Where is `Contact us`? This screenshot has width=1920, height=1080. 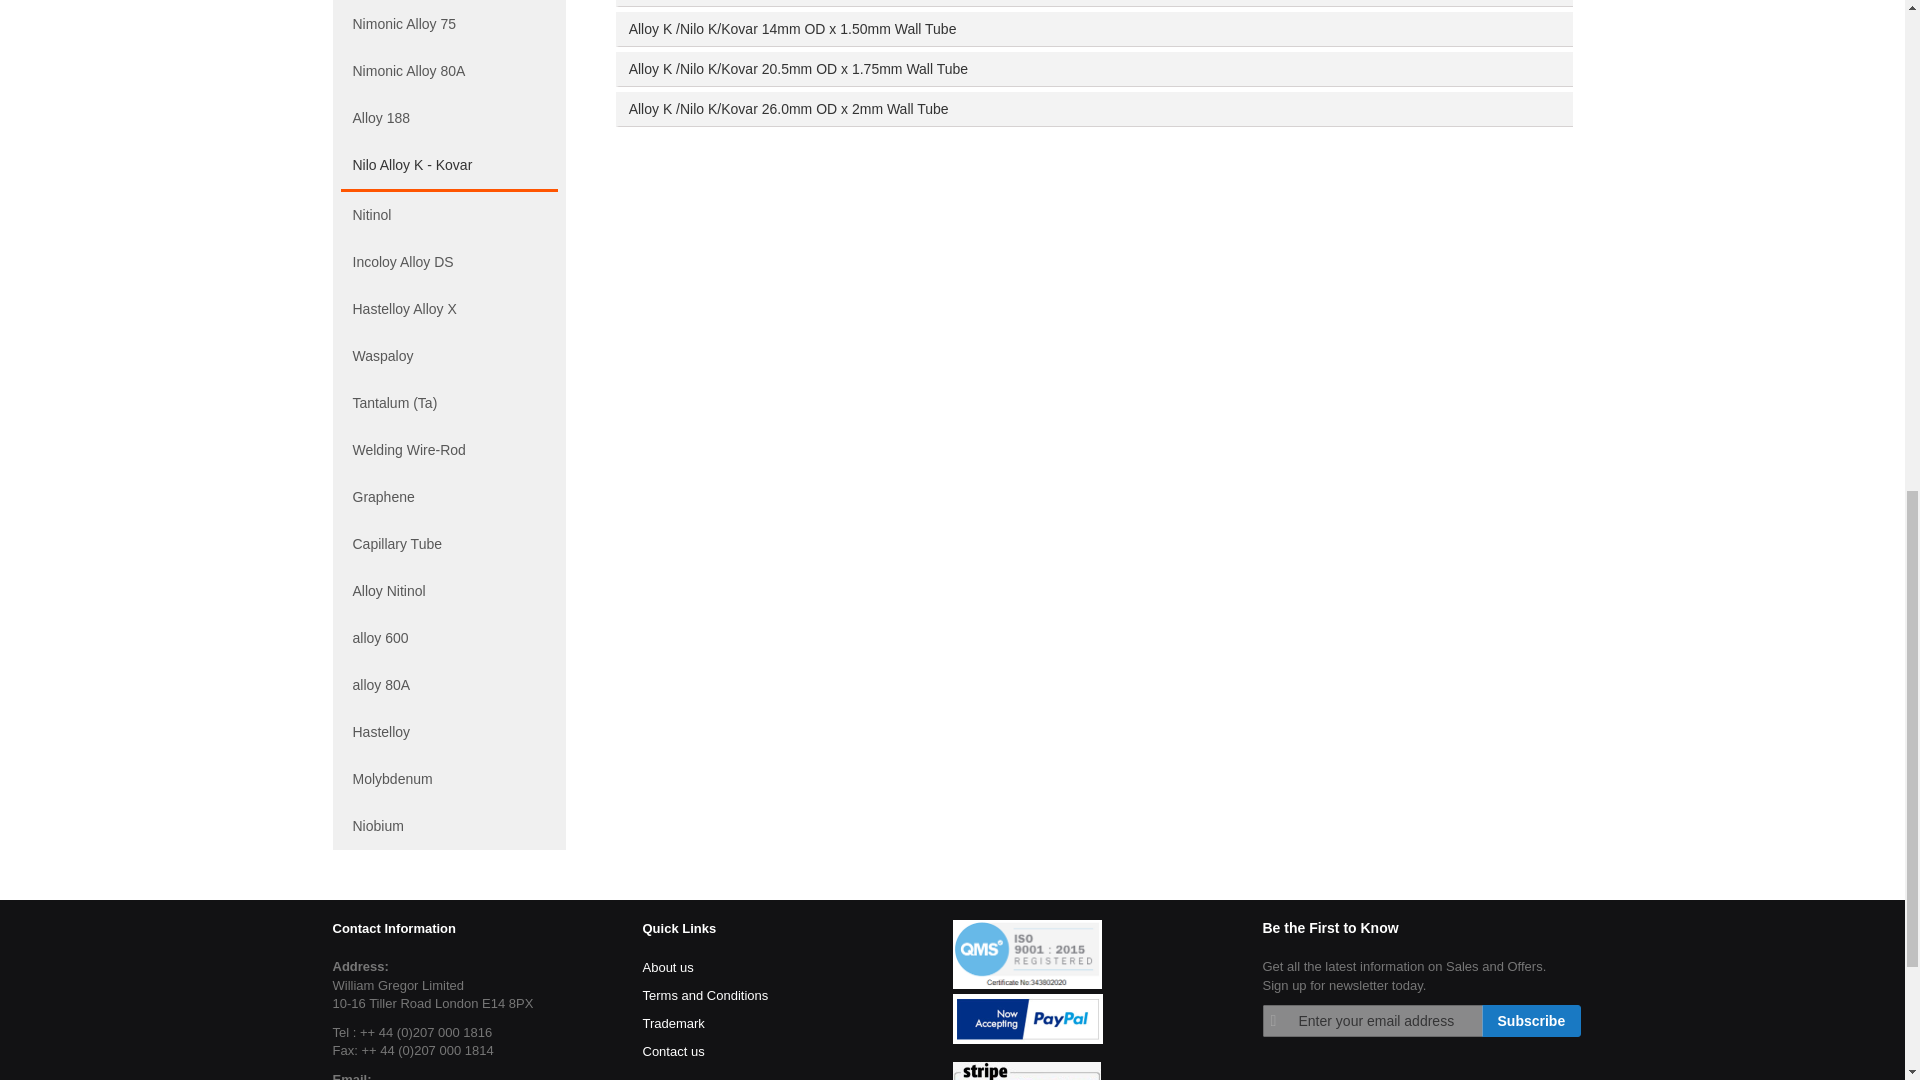
Contact us is located at coordinates (672, 1051).